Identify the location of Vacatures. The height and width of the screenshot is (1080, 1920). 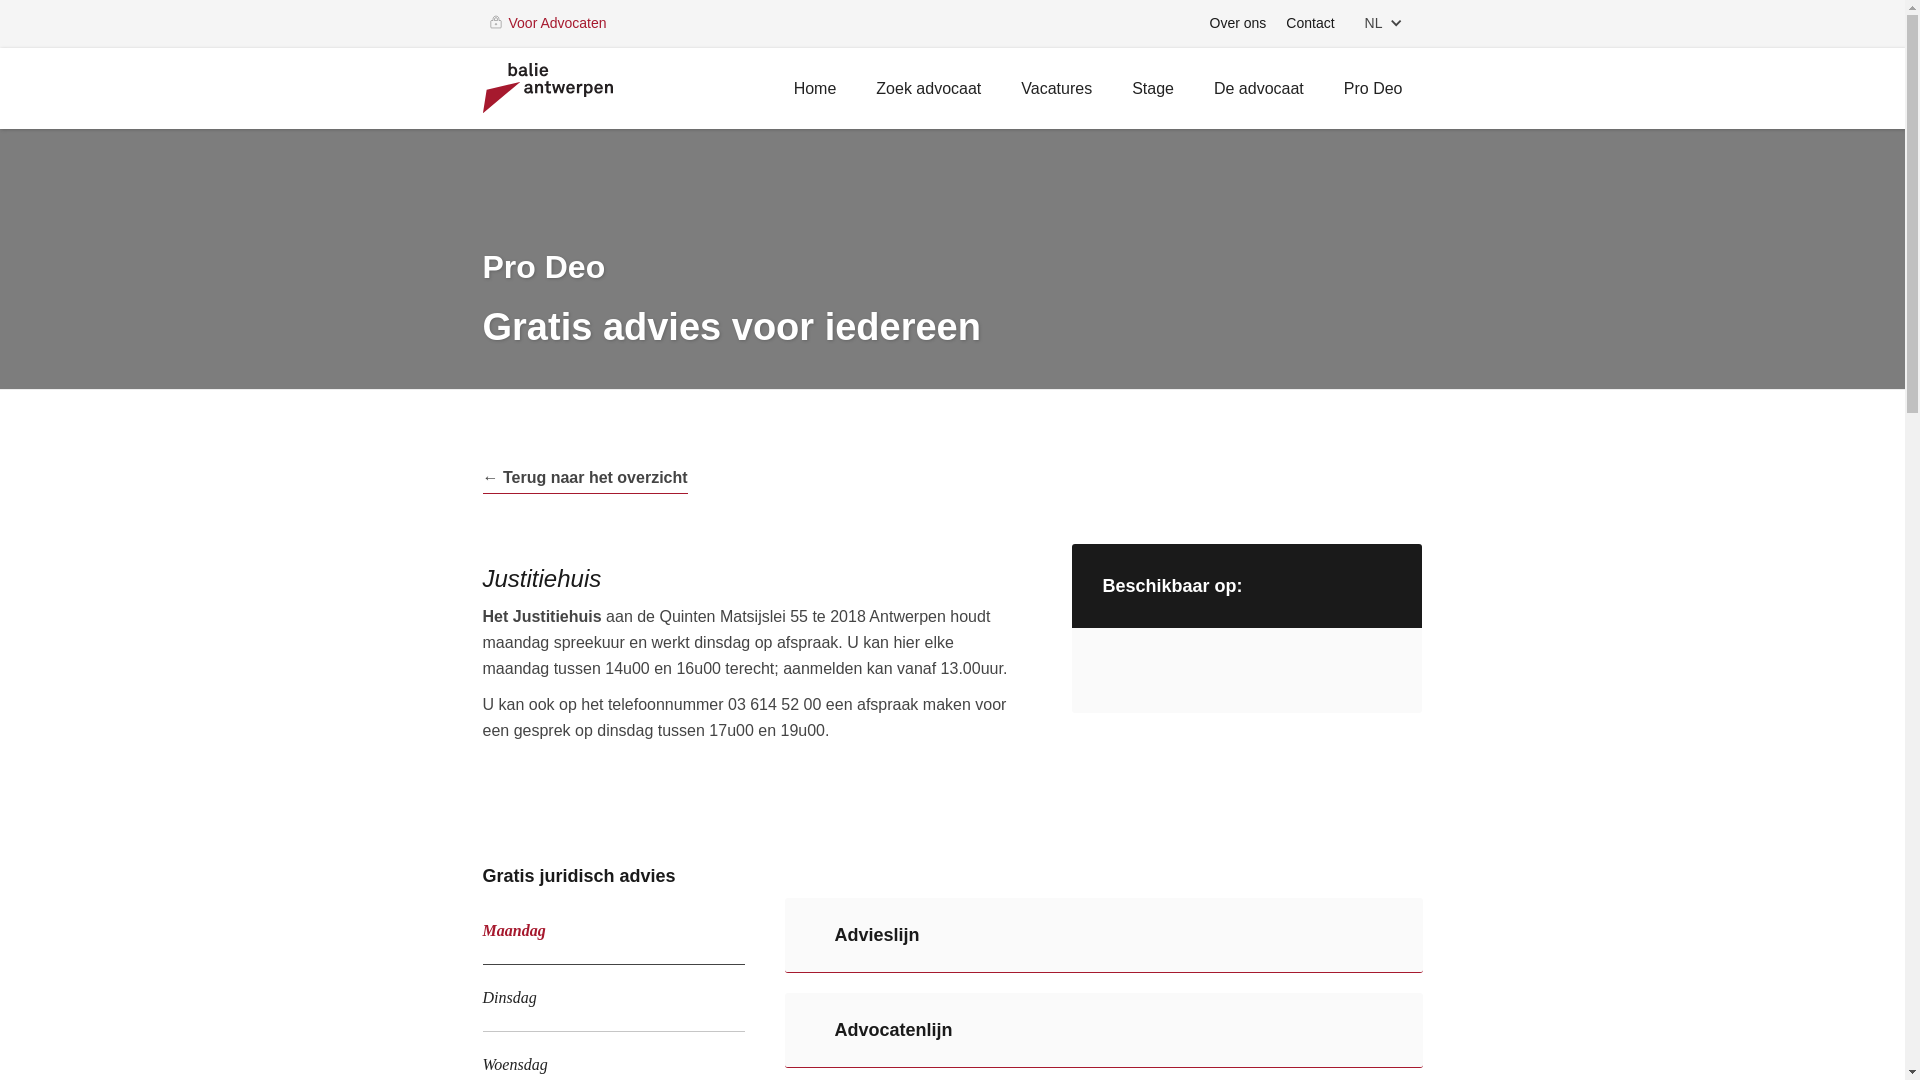
(1056, 92).